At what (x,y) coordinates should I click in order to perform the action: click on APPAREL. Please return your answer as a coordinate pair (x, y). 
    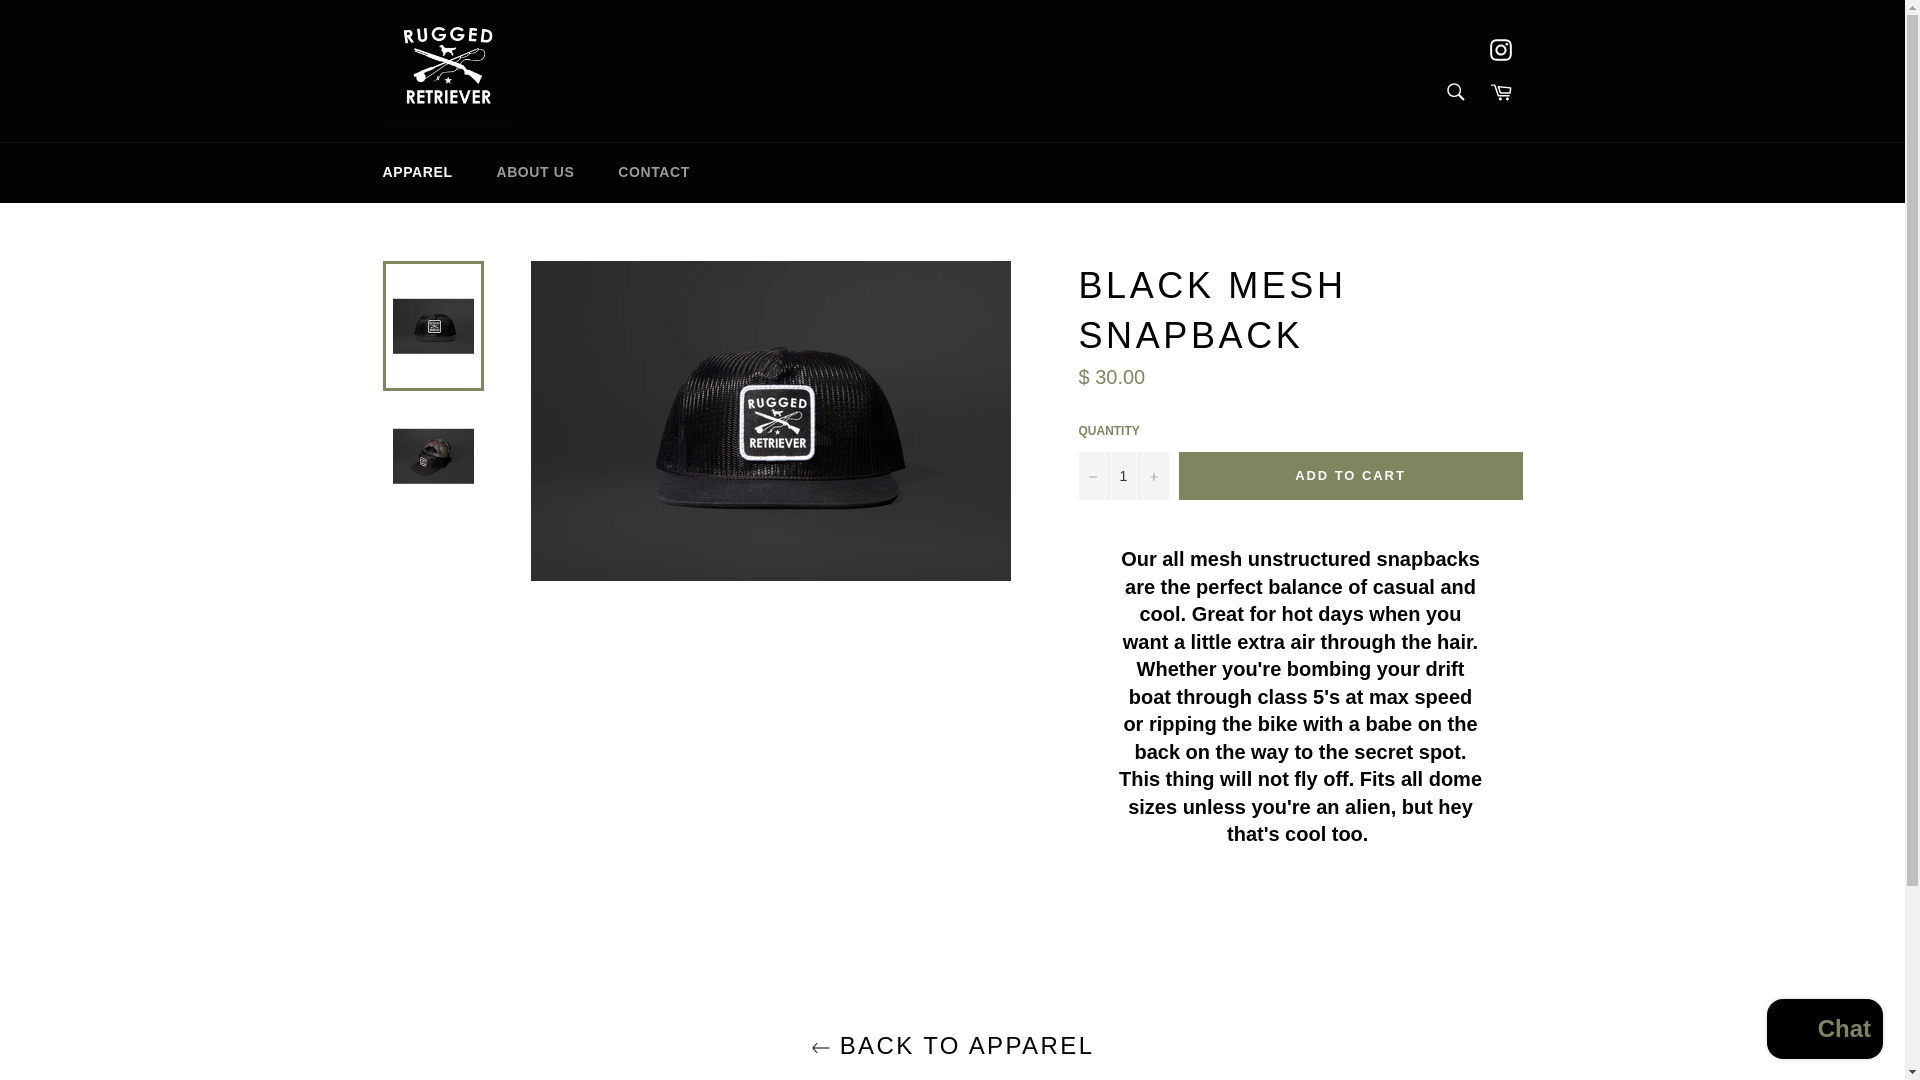
    Looking at the image, I should click on (417, 172).